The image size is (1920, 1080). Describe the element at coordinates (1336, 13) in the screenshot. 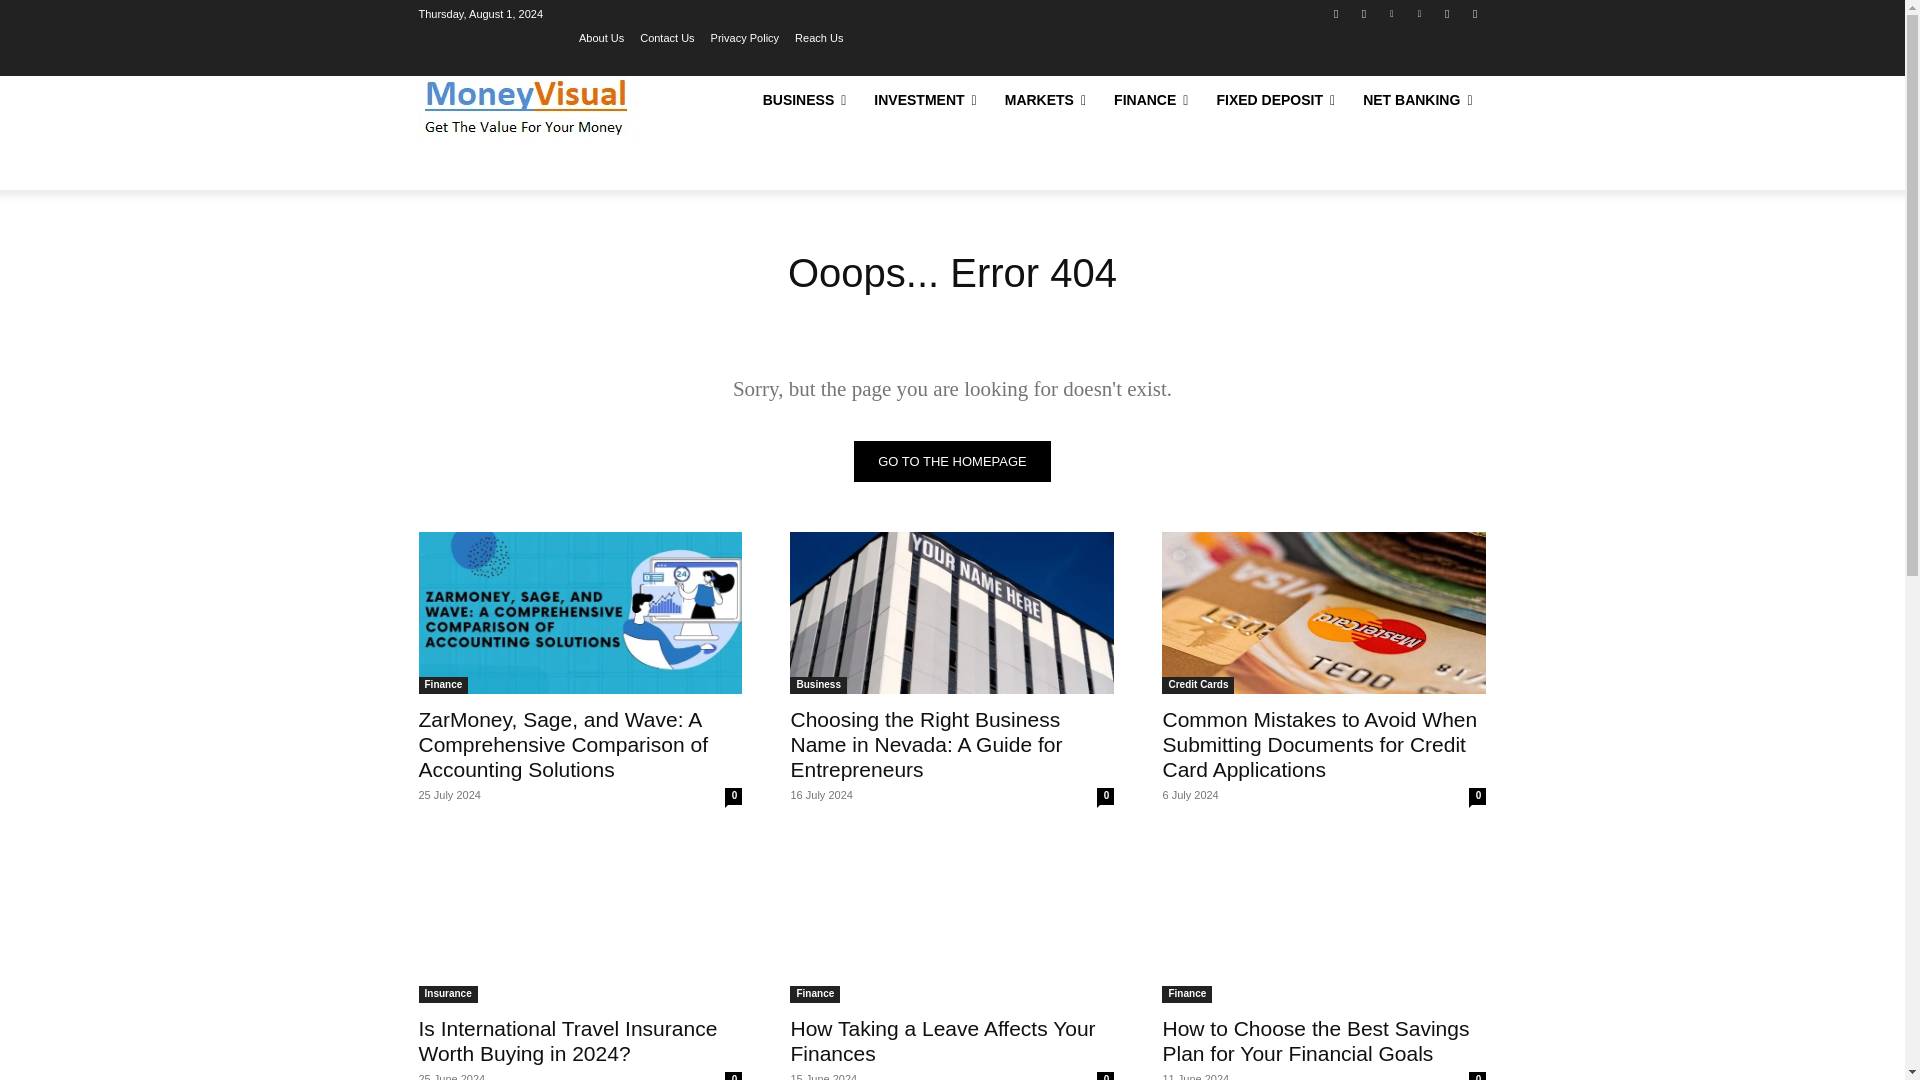

I see `Facebook` at that location.